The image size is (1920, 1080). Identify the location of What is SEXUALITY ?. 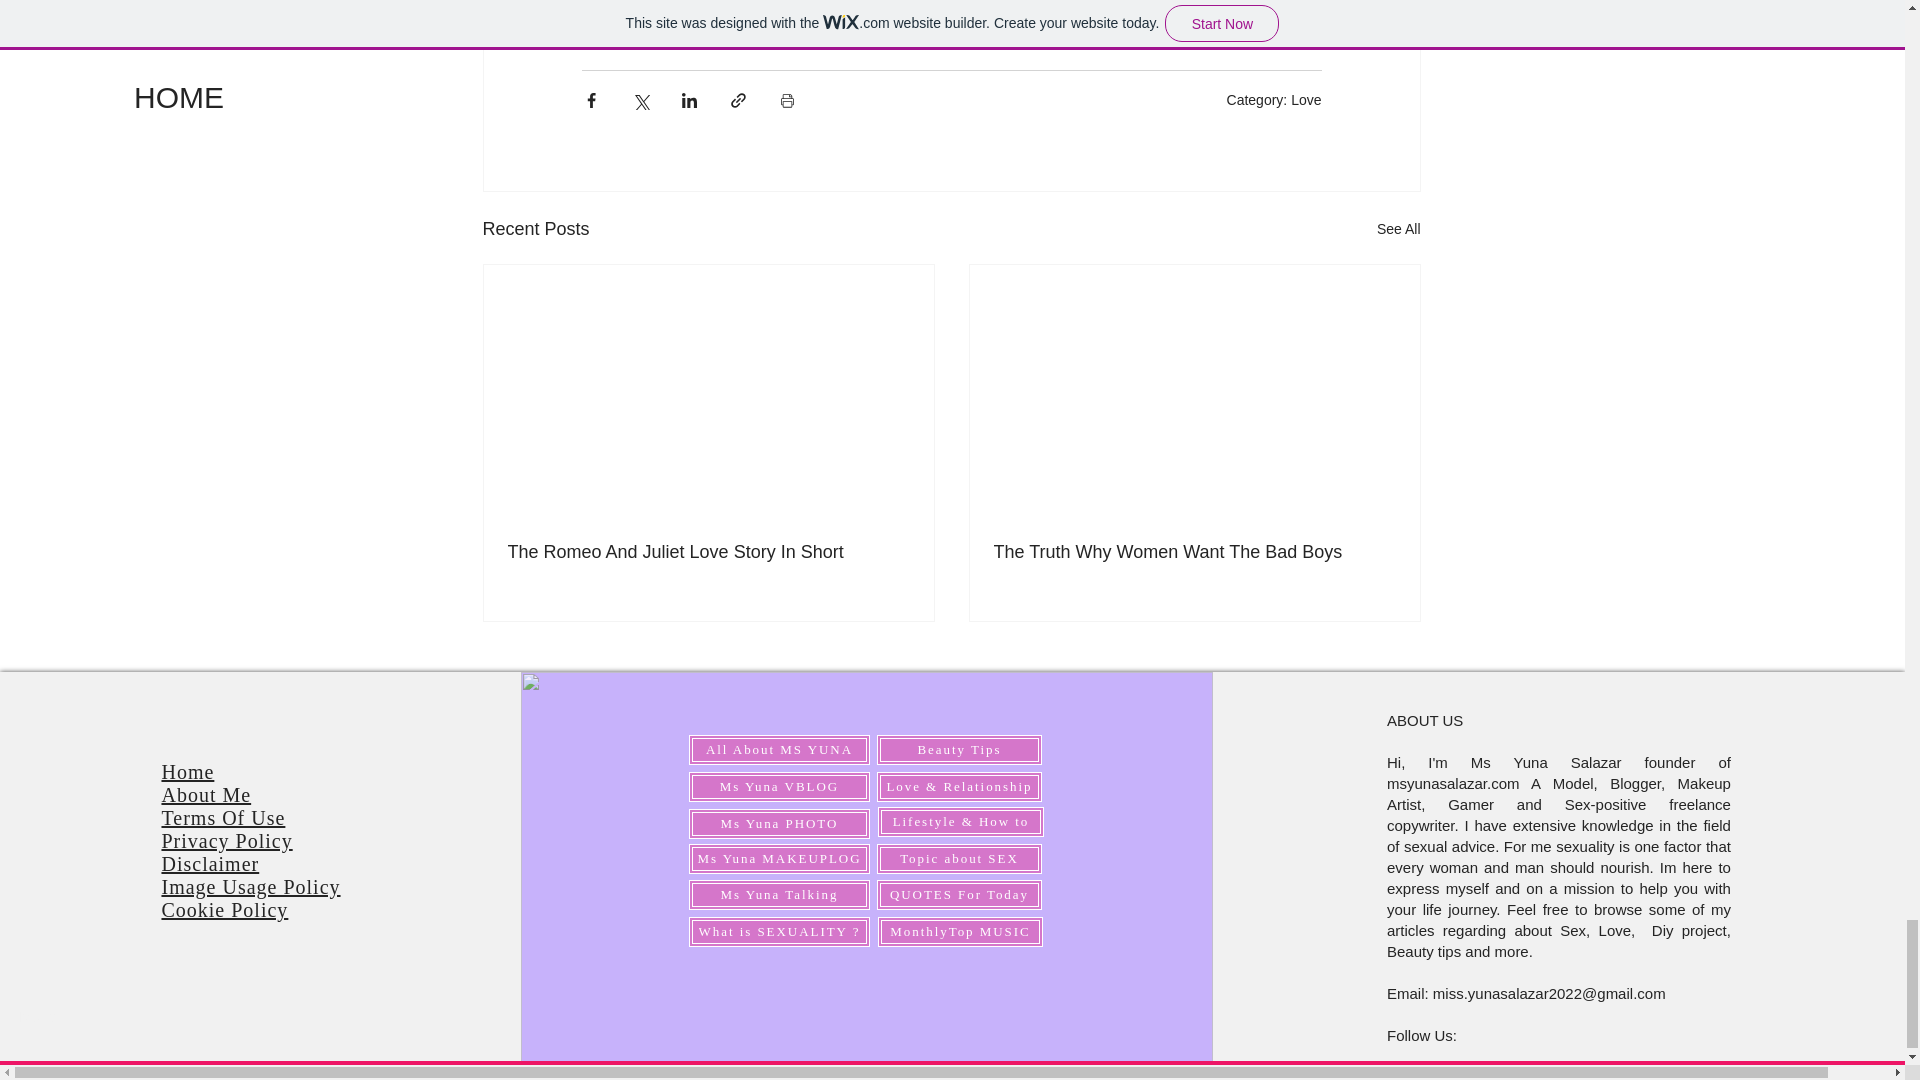
(779, 932).